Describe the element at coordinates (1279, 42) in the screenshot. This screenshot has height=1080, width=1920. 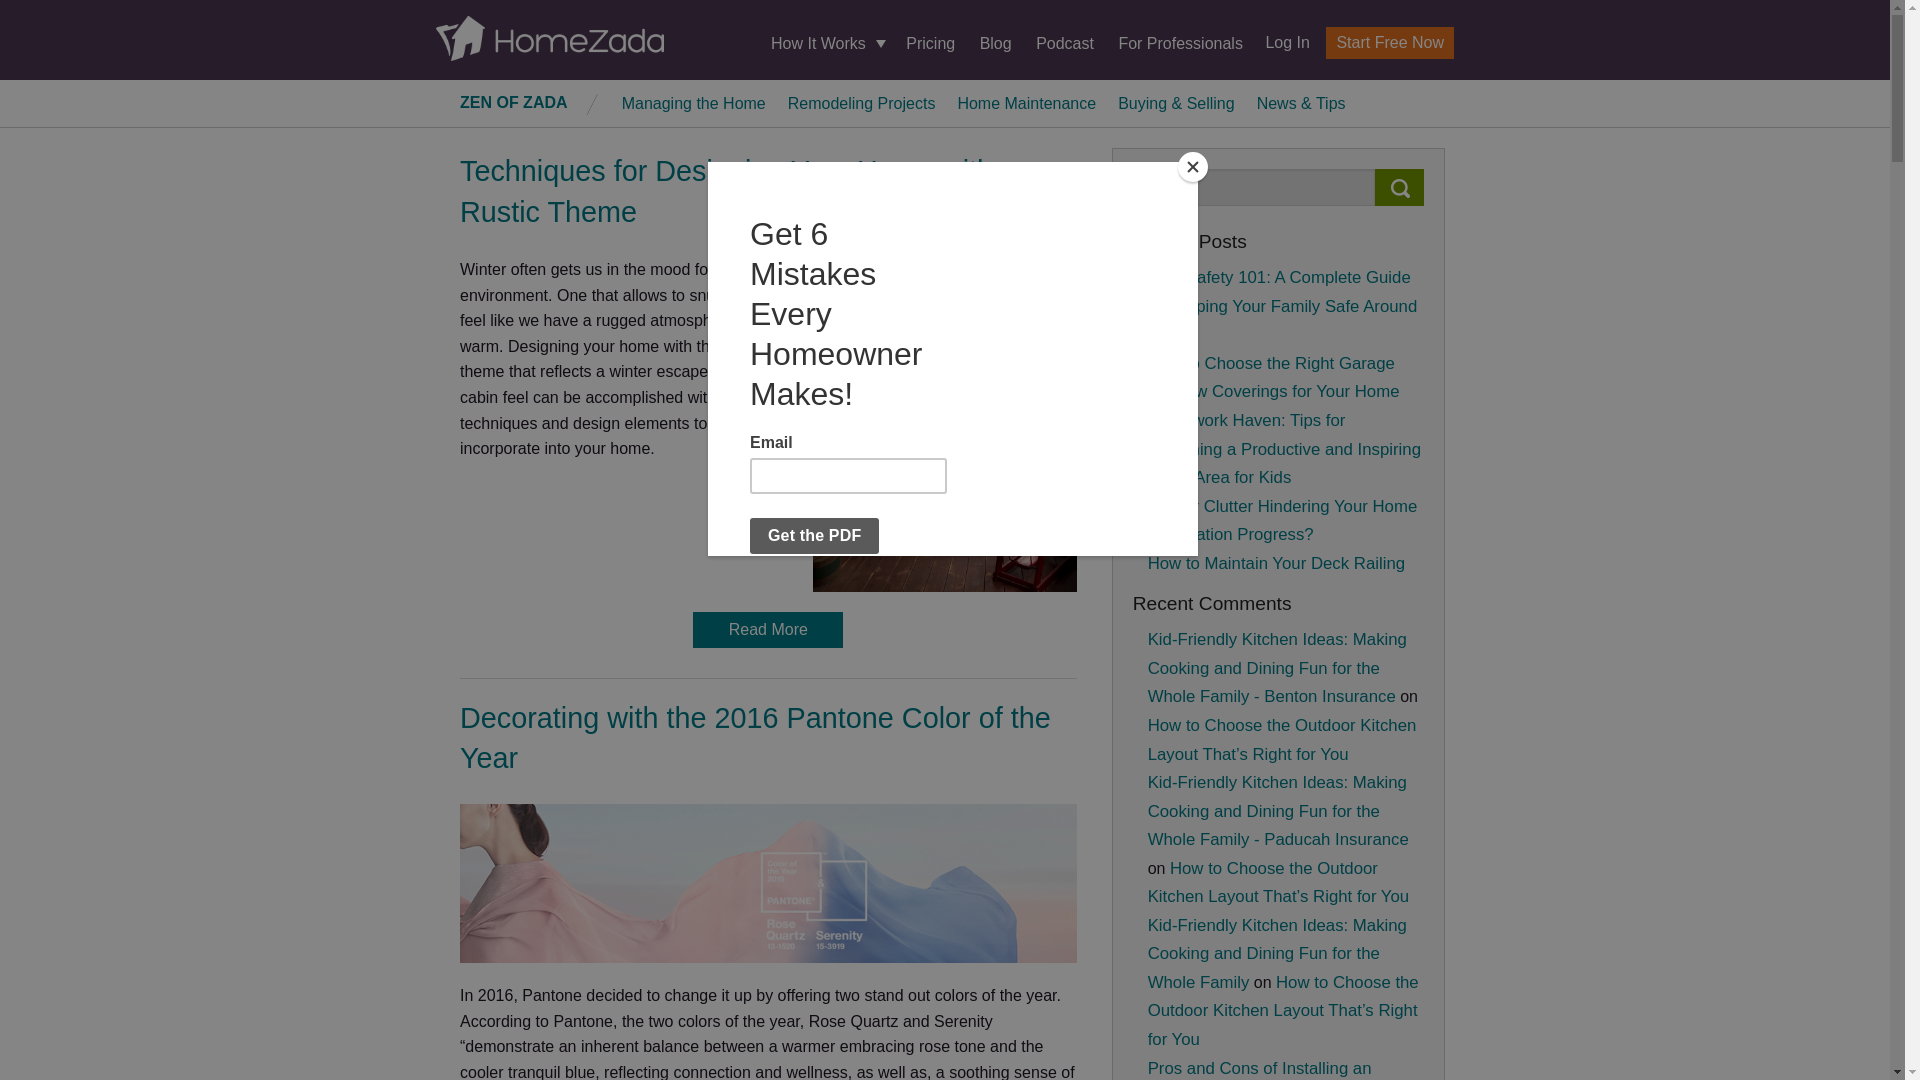
I see `Log In` at that location.